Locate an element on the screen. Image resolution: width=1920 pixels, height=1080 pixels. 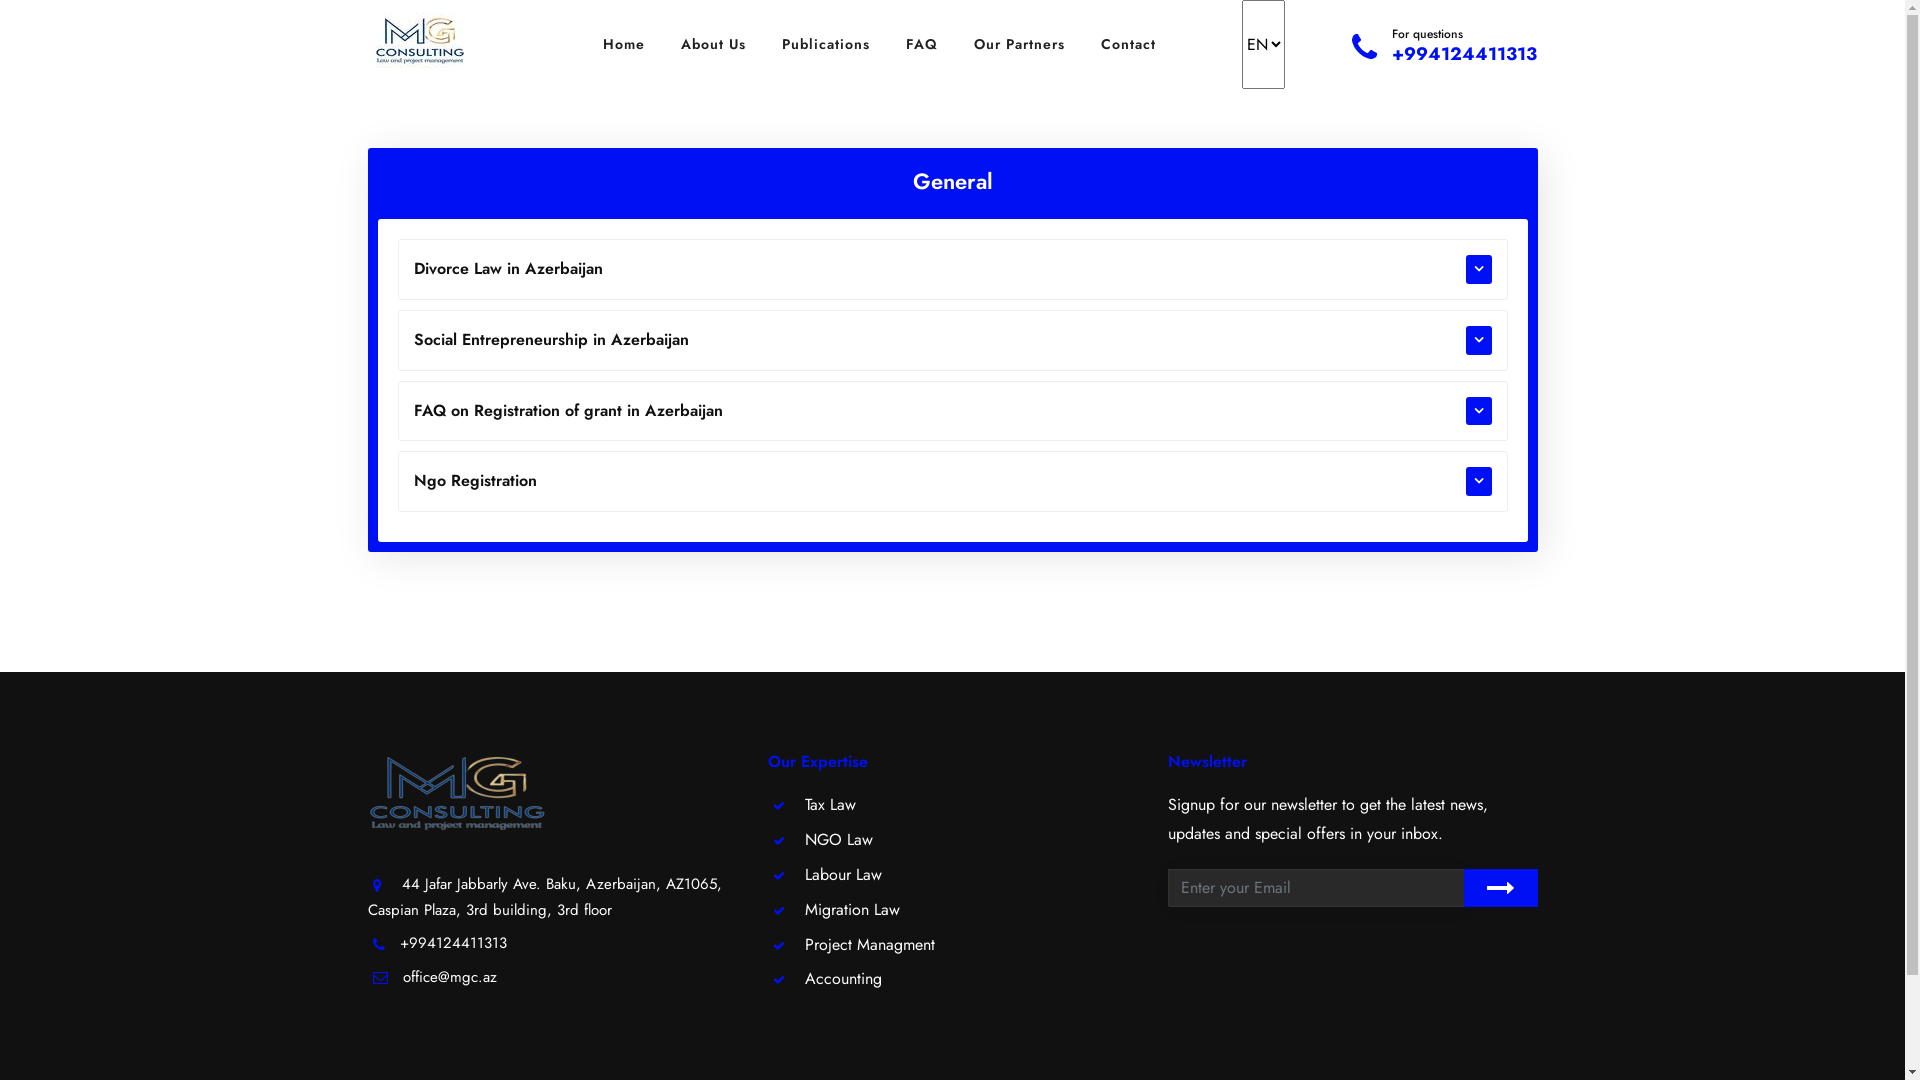
Home is located at coordinates (624, 44).